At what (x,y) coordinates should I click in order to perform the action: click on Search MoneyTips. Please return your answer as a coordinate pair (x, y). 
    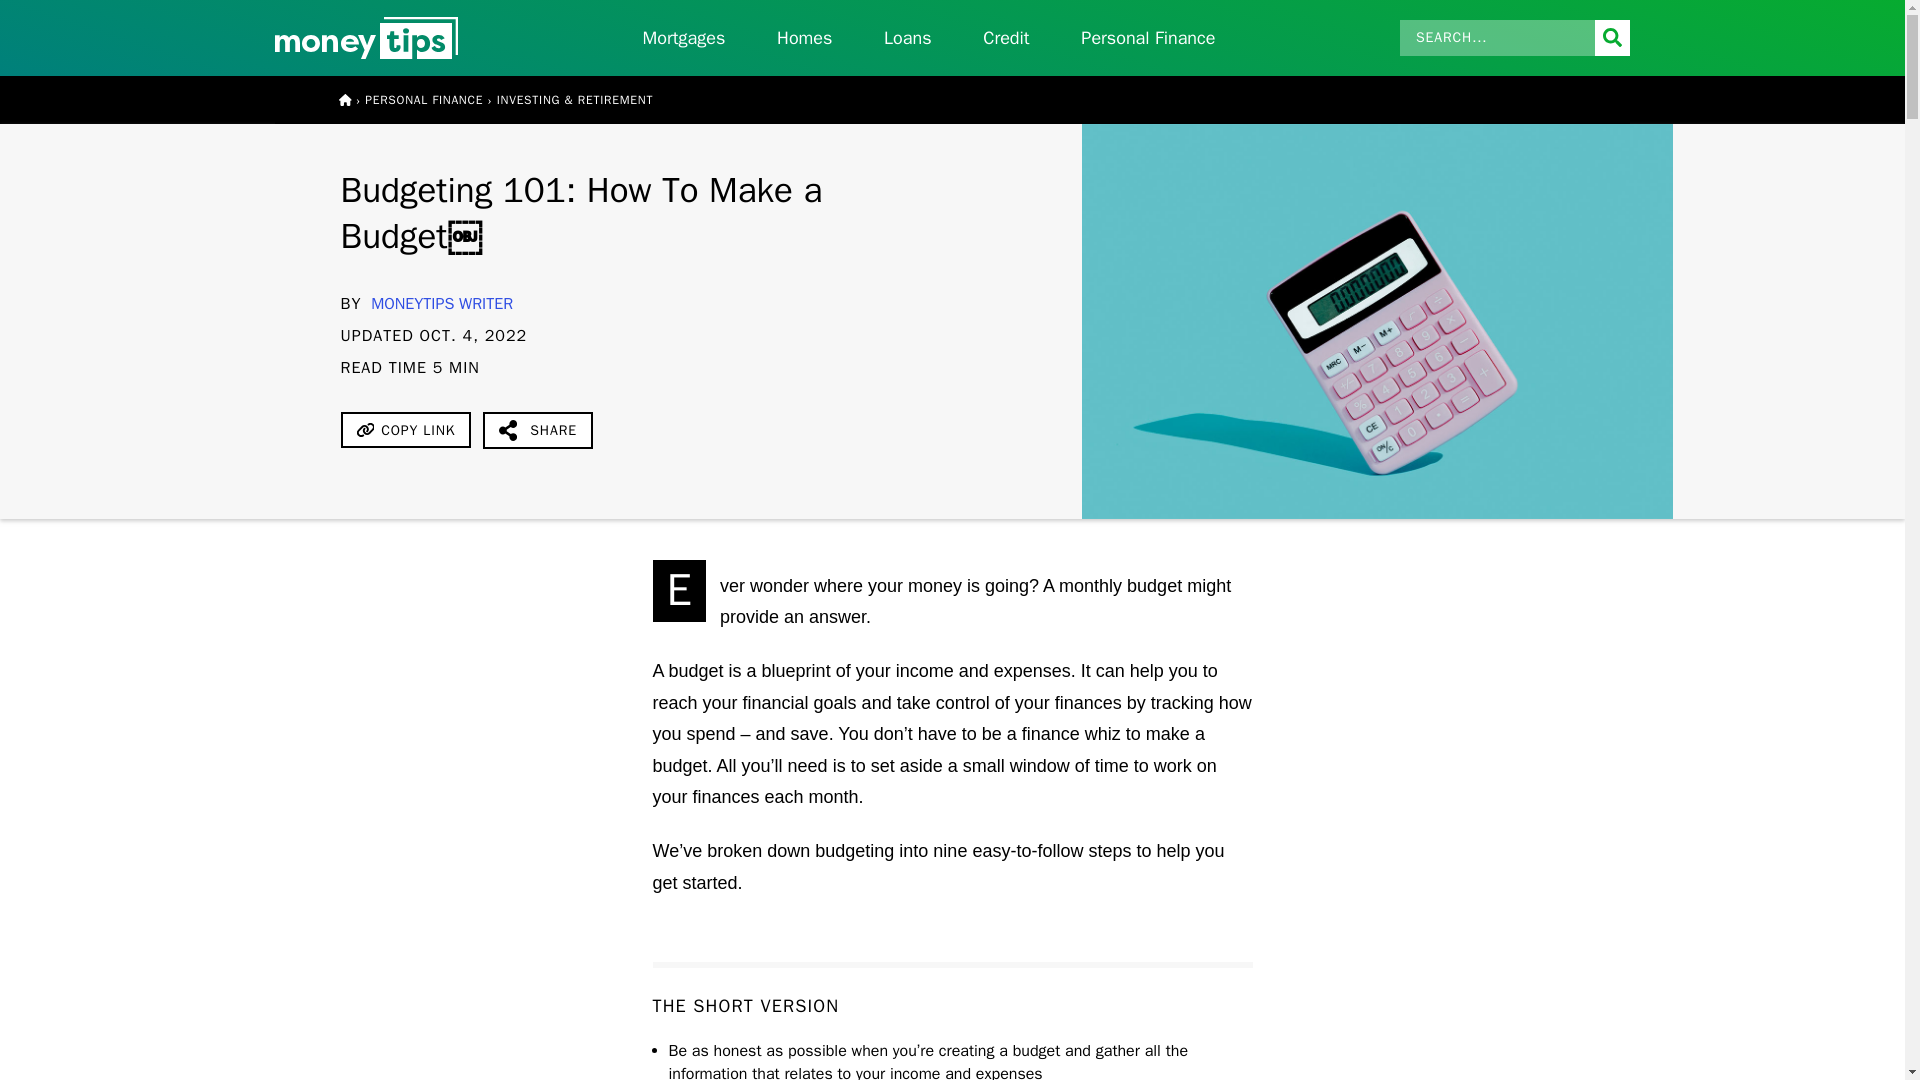
    Looking at the image, I should click on (1514, 38).